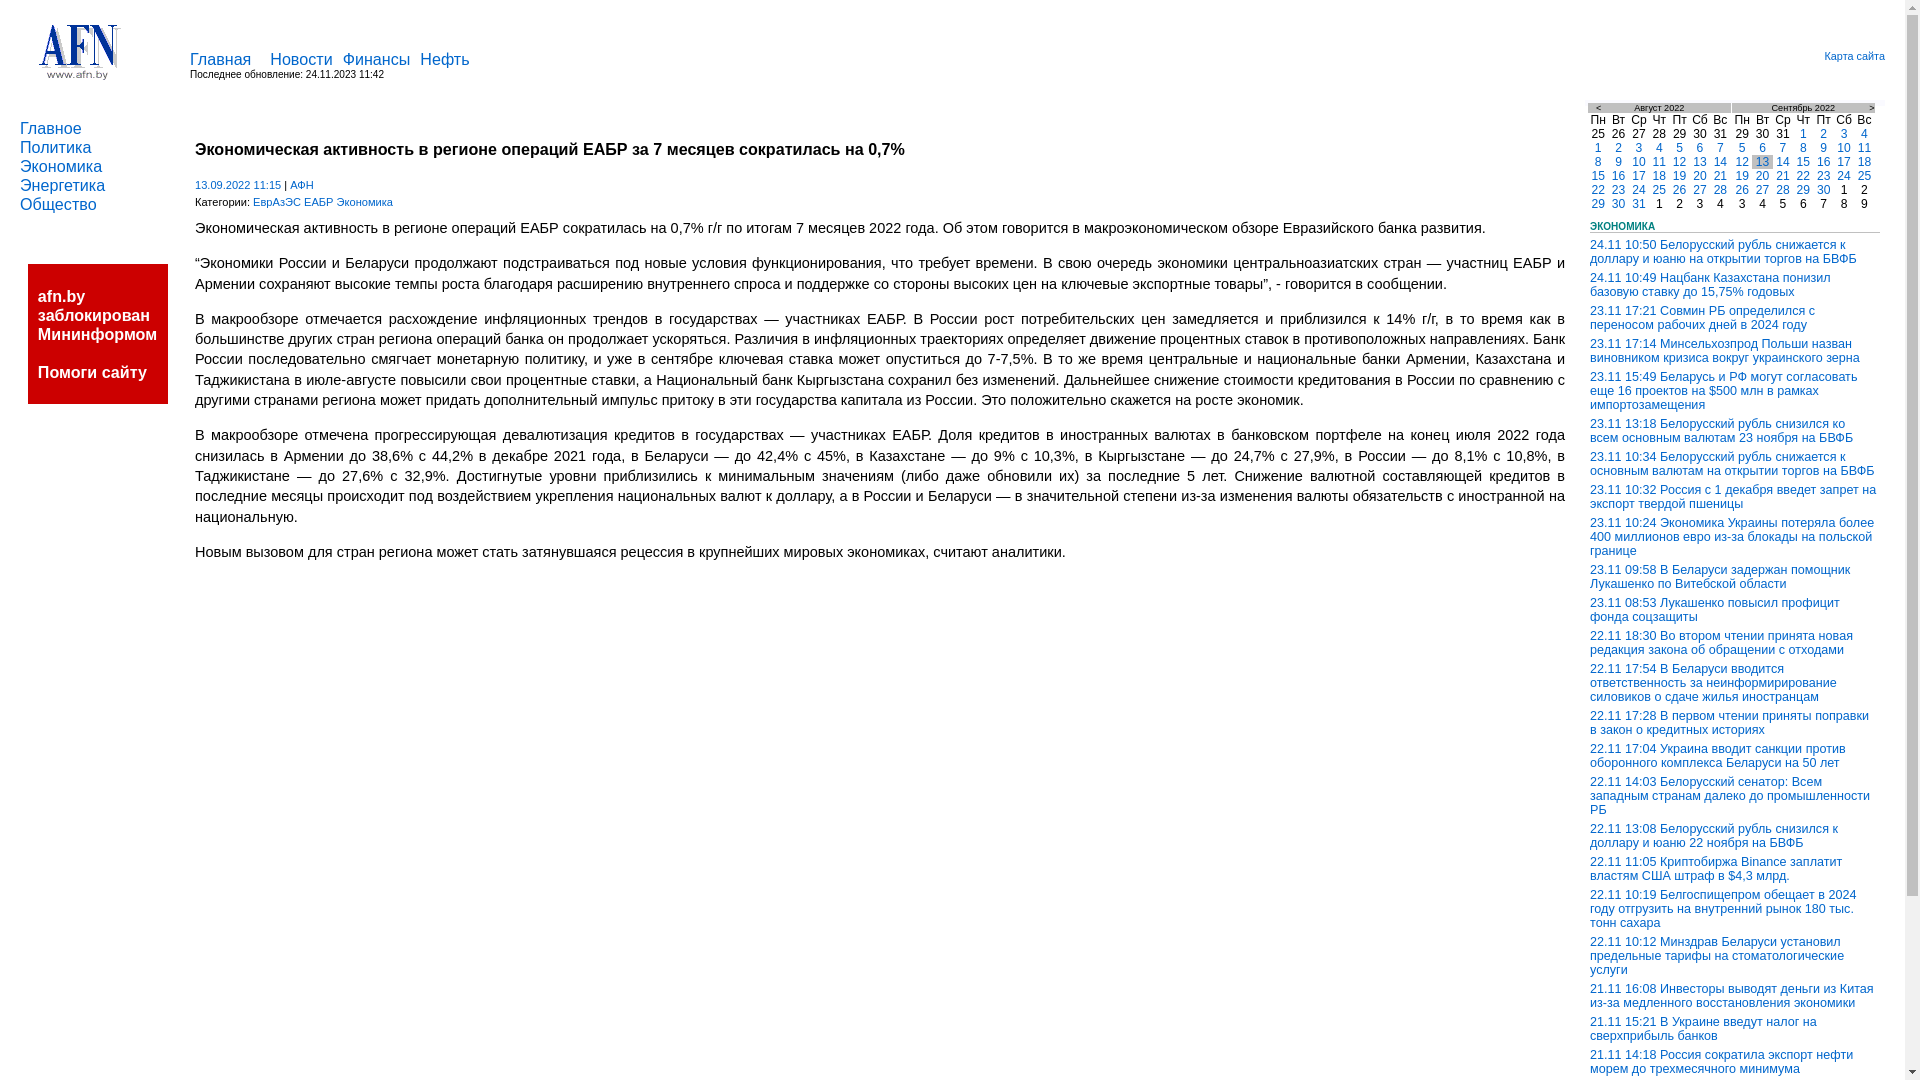 The width and height of the screenshot is (1920, 1080). Describe the element at coordinates (1804, 162) in the screenshot. I see `15` at that location.